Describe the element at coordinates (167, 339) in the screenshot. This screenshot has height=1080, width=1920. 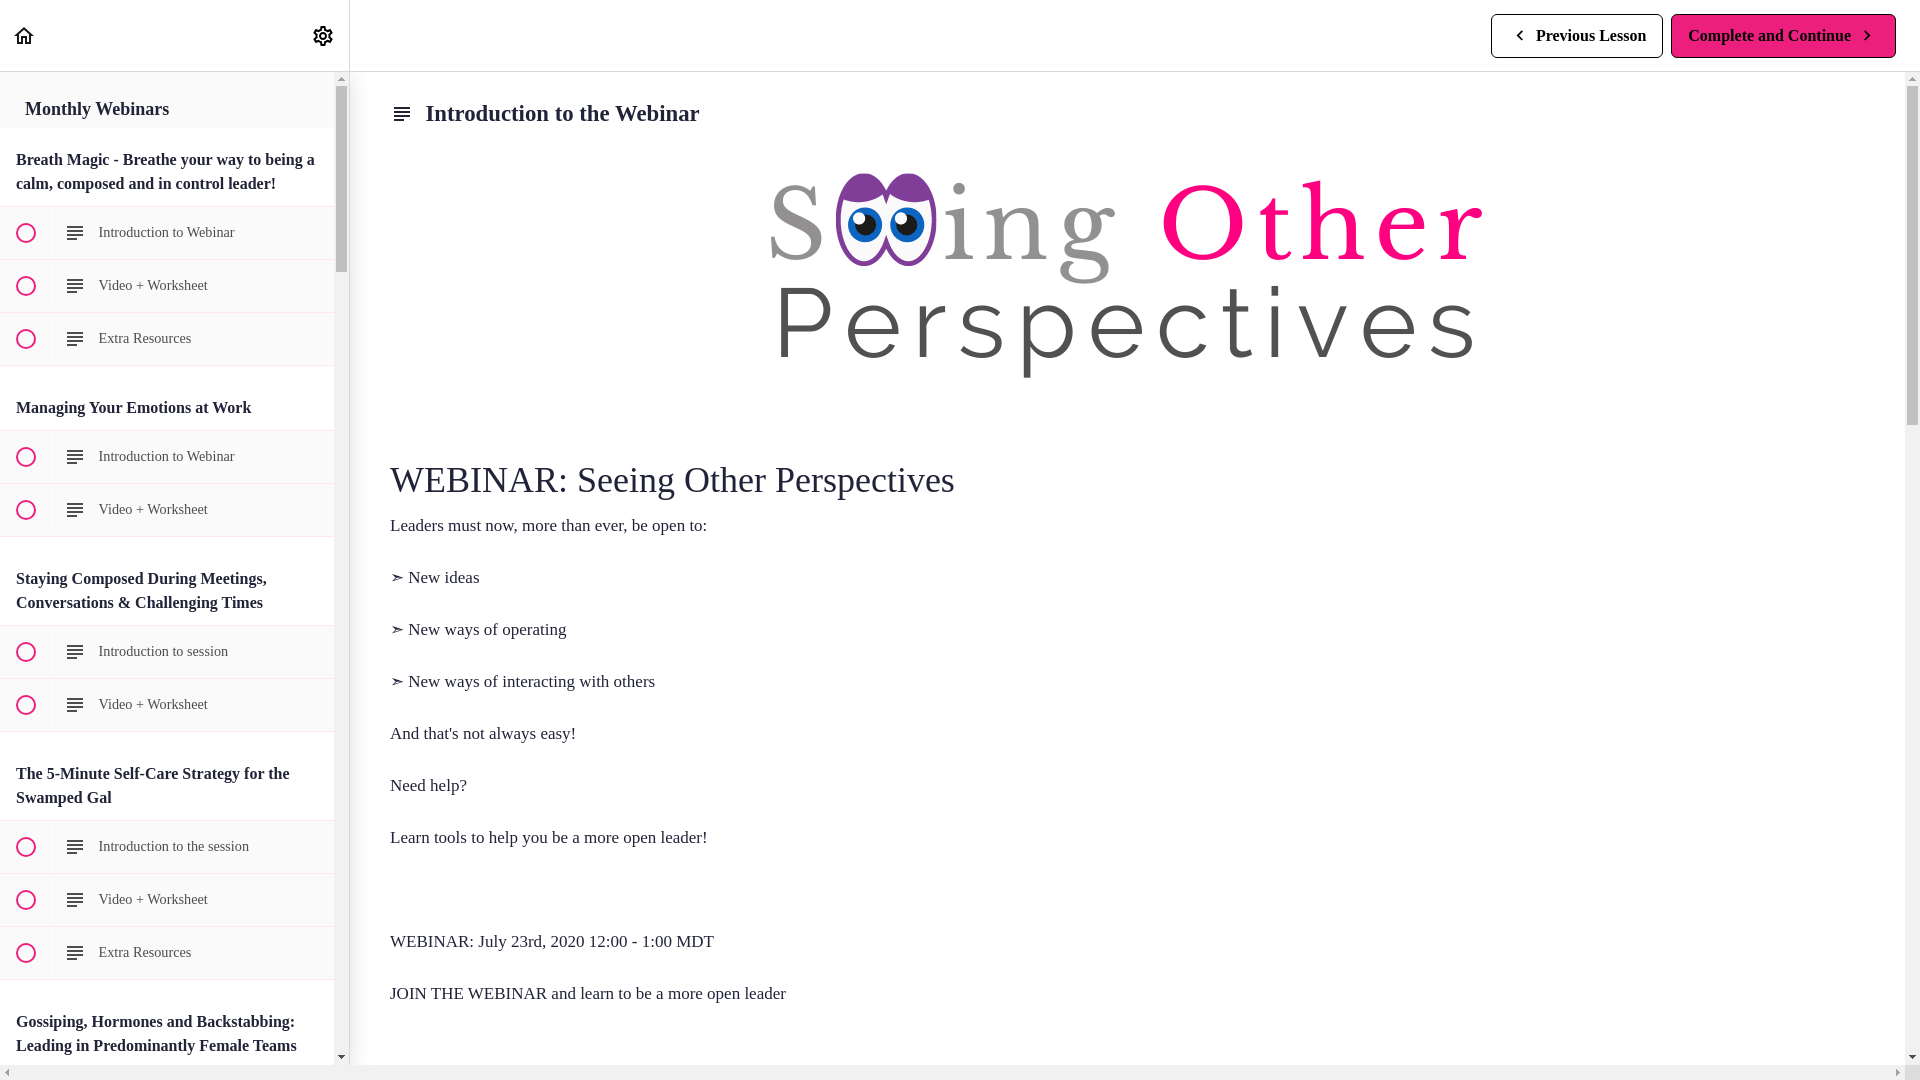
I see `  Previous Lesson` at that location.